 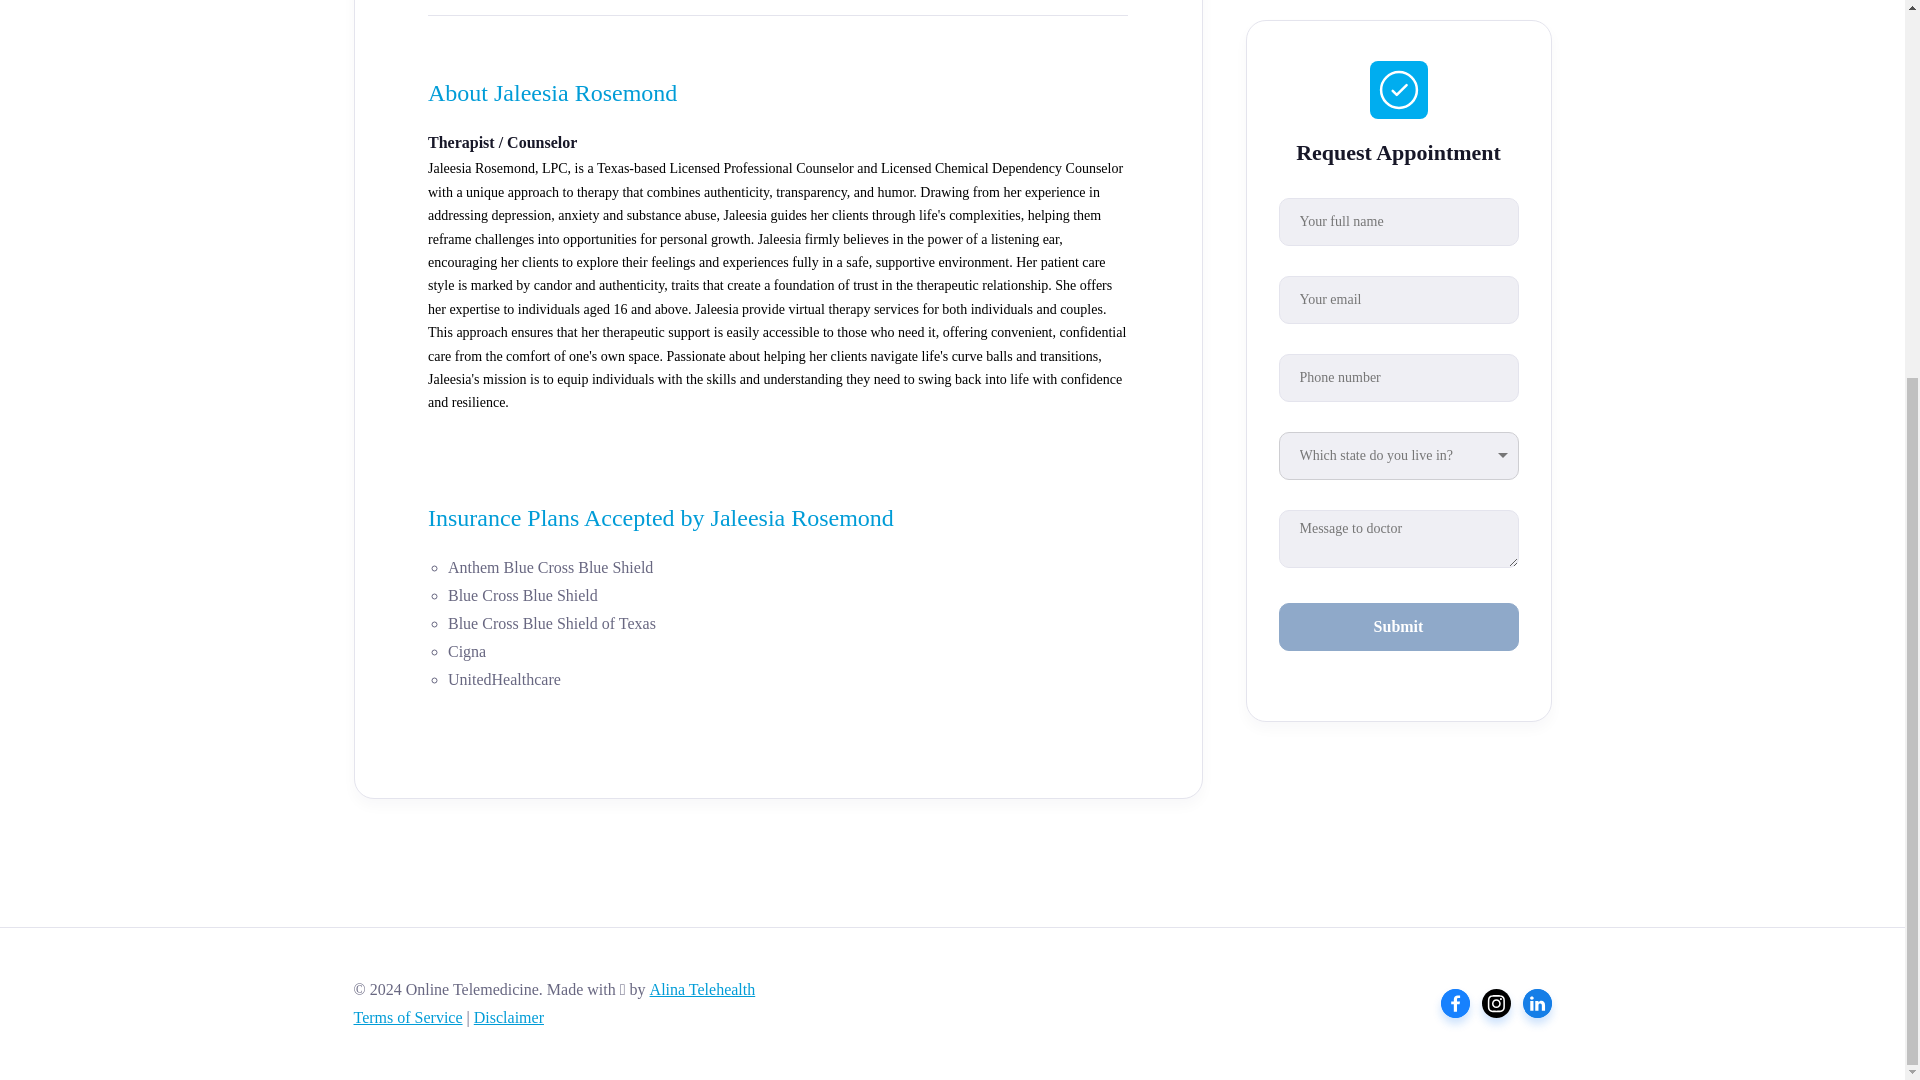 I want to click on Submit, so click(x=1398, y=180).